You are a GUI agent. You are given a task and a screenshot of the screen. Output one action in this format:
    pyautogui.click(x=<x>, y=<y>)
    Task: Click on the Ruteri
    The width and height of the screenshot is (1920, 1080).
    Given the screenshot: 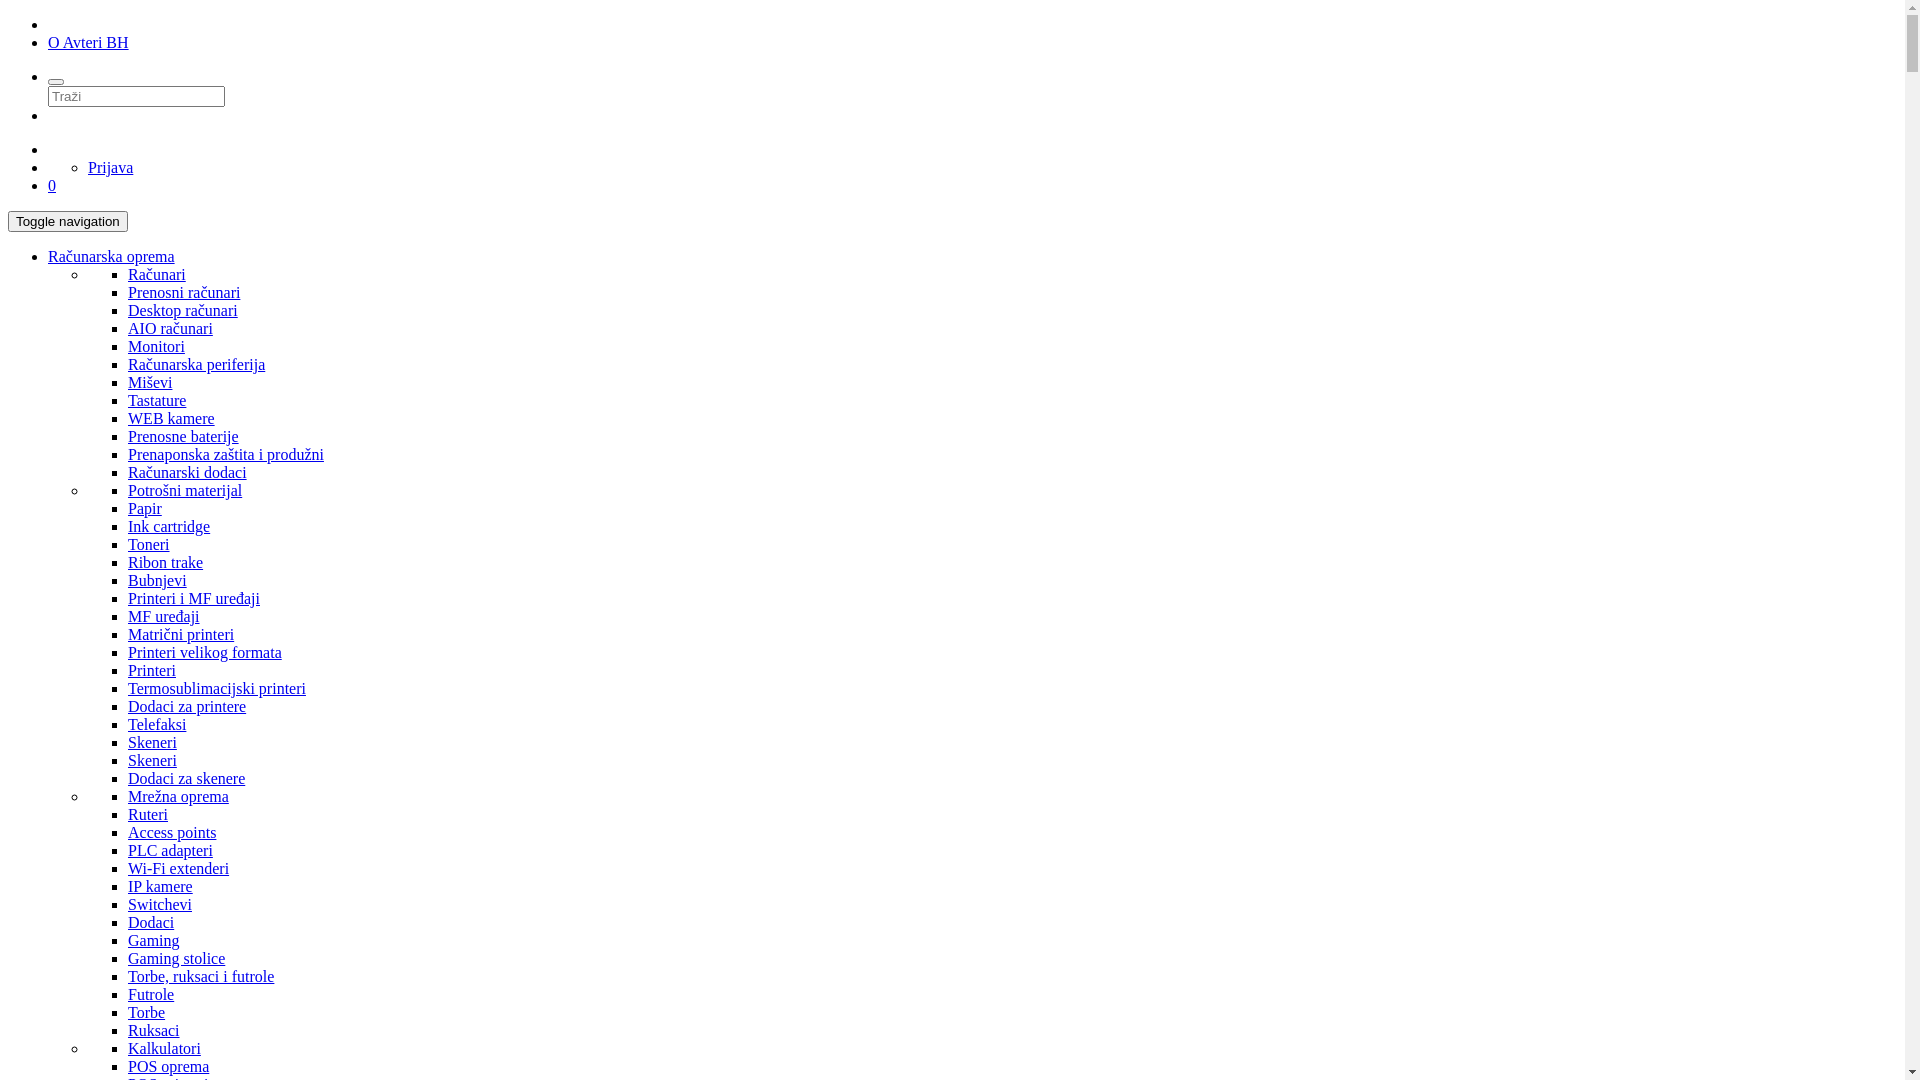 What is the action you would take?
    pyautogui.click(x=148, y=814)
    